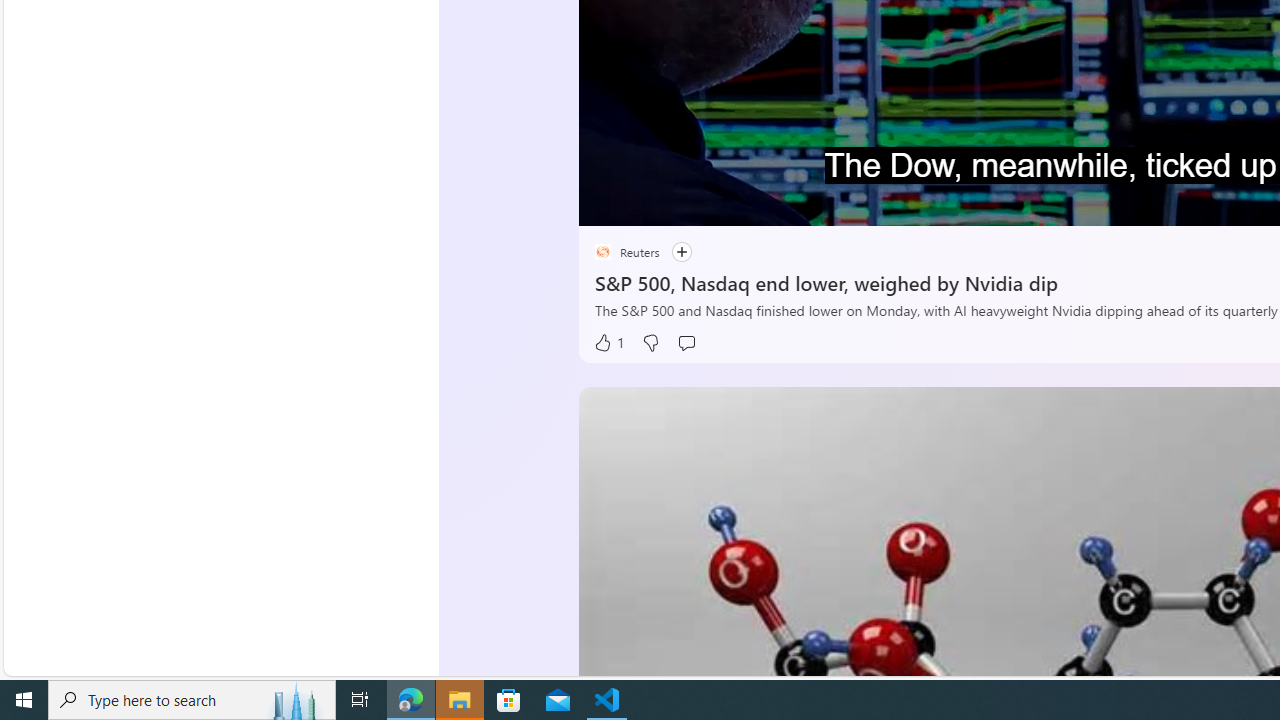 The width and height of the screenshot is (1280, 720). I want to click on Start the conversation, so click(686, 343).